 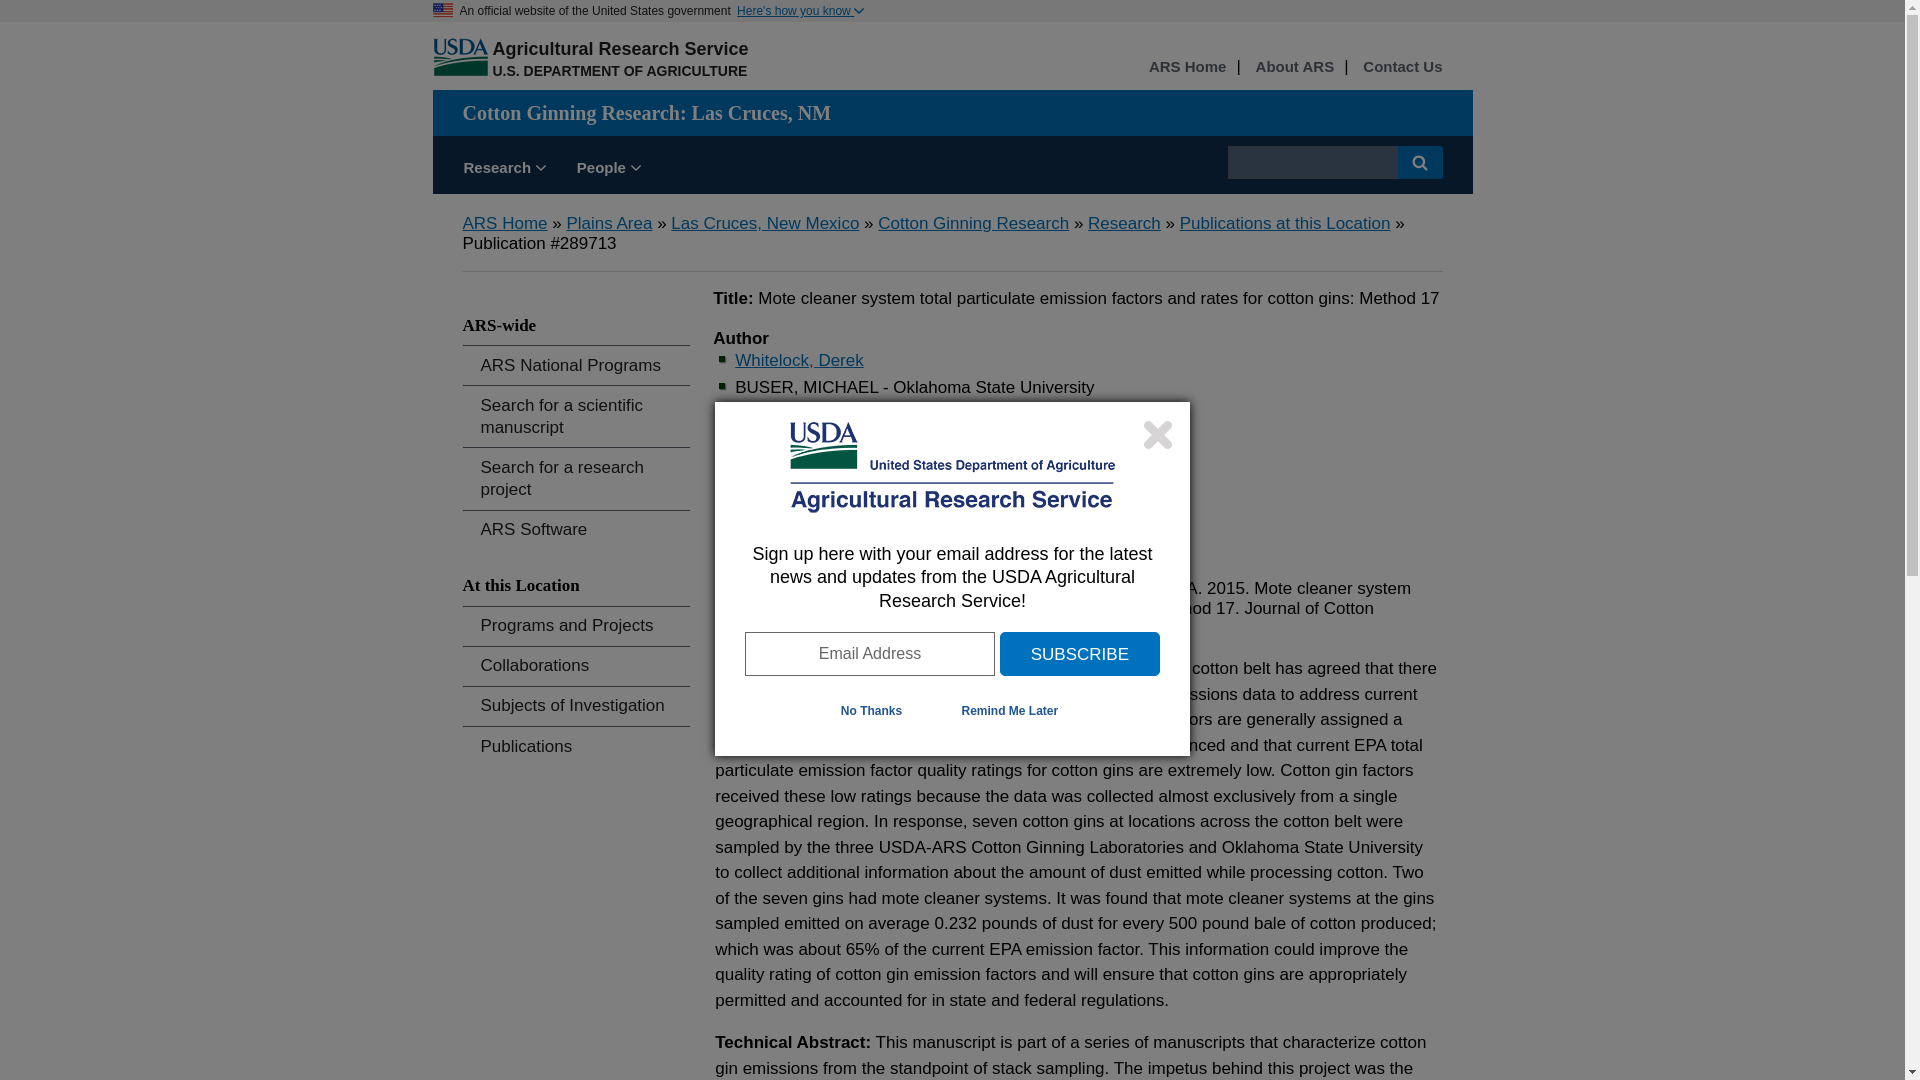 What do you see at coordinates (620, 48) in the screenshot?
I see `Agricultural Research Service` at bounding box center [620, 48].